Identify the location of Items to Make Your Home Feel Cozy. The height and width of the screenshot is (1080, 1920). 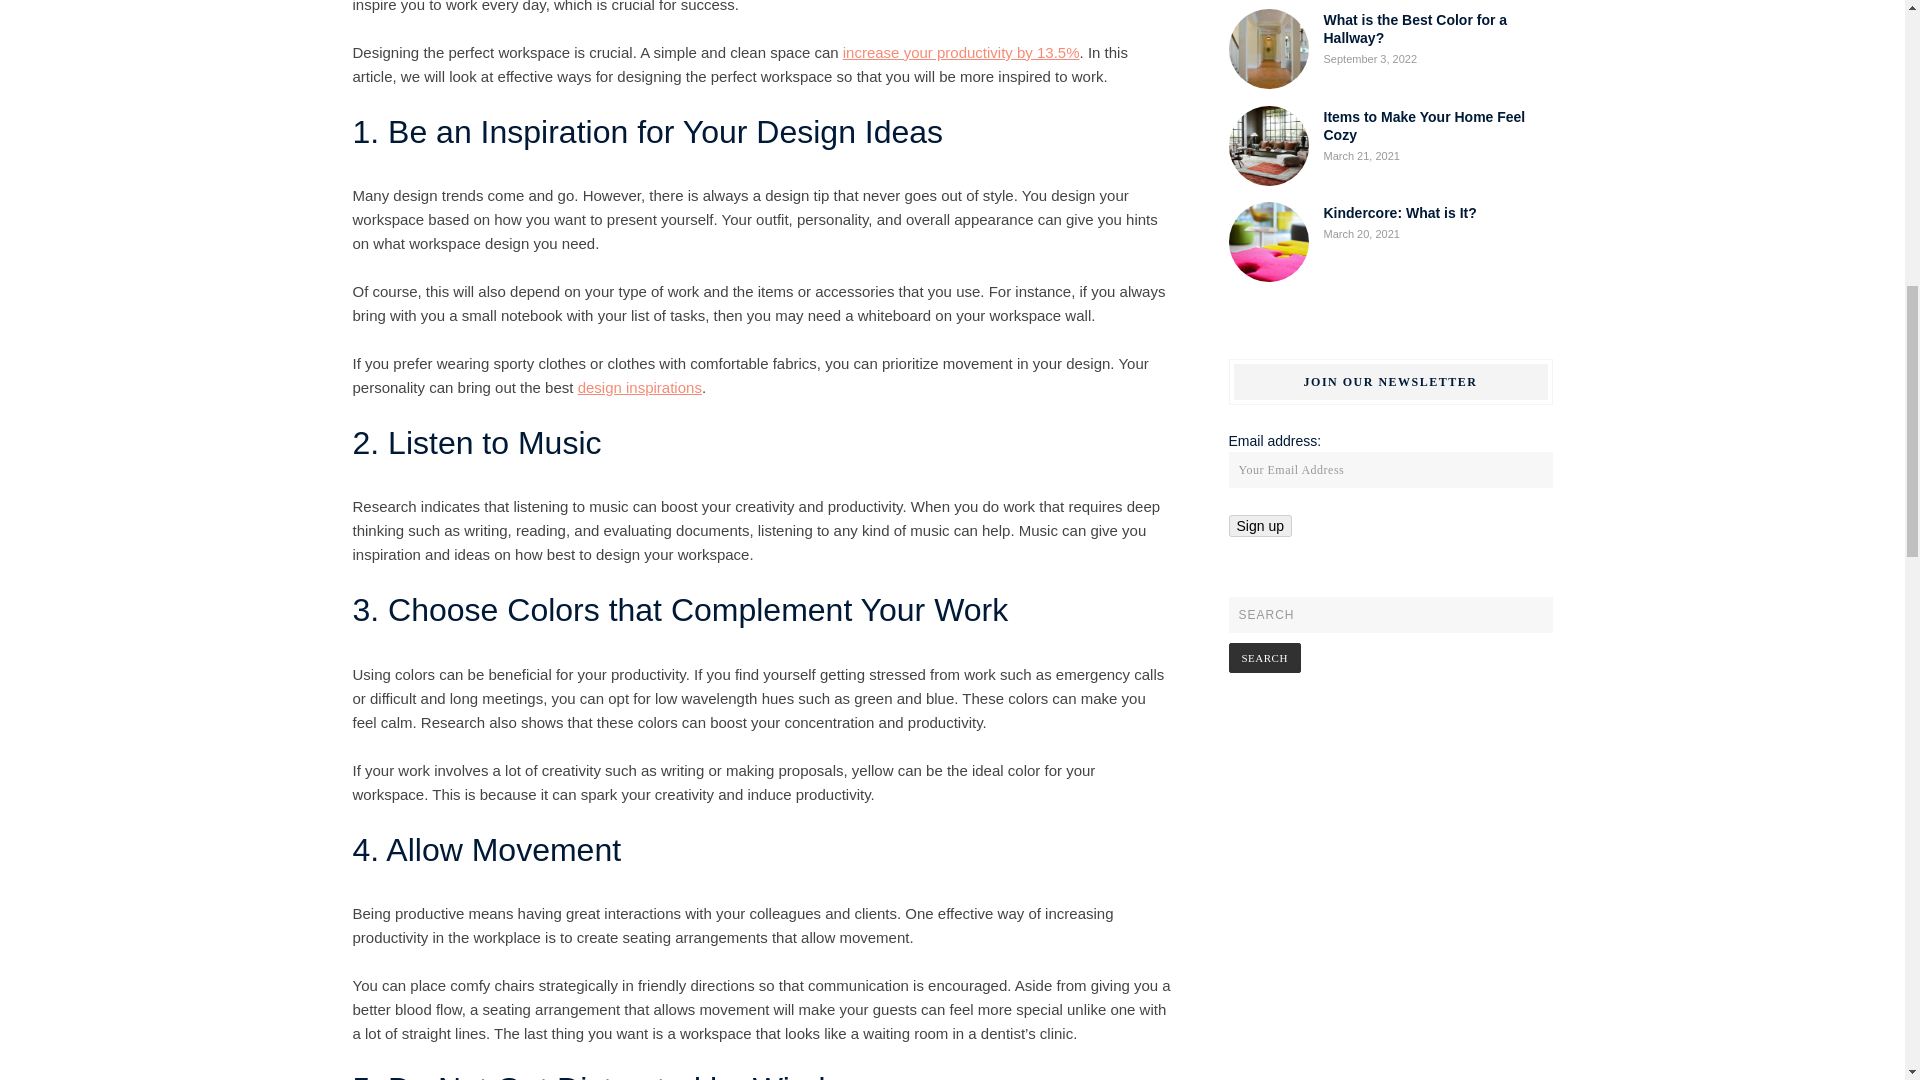
(1425, 126).